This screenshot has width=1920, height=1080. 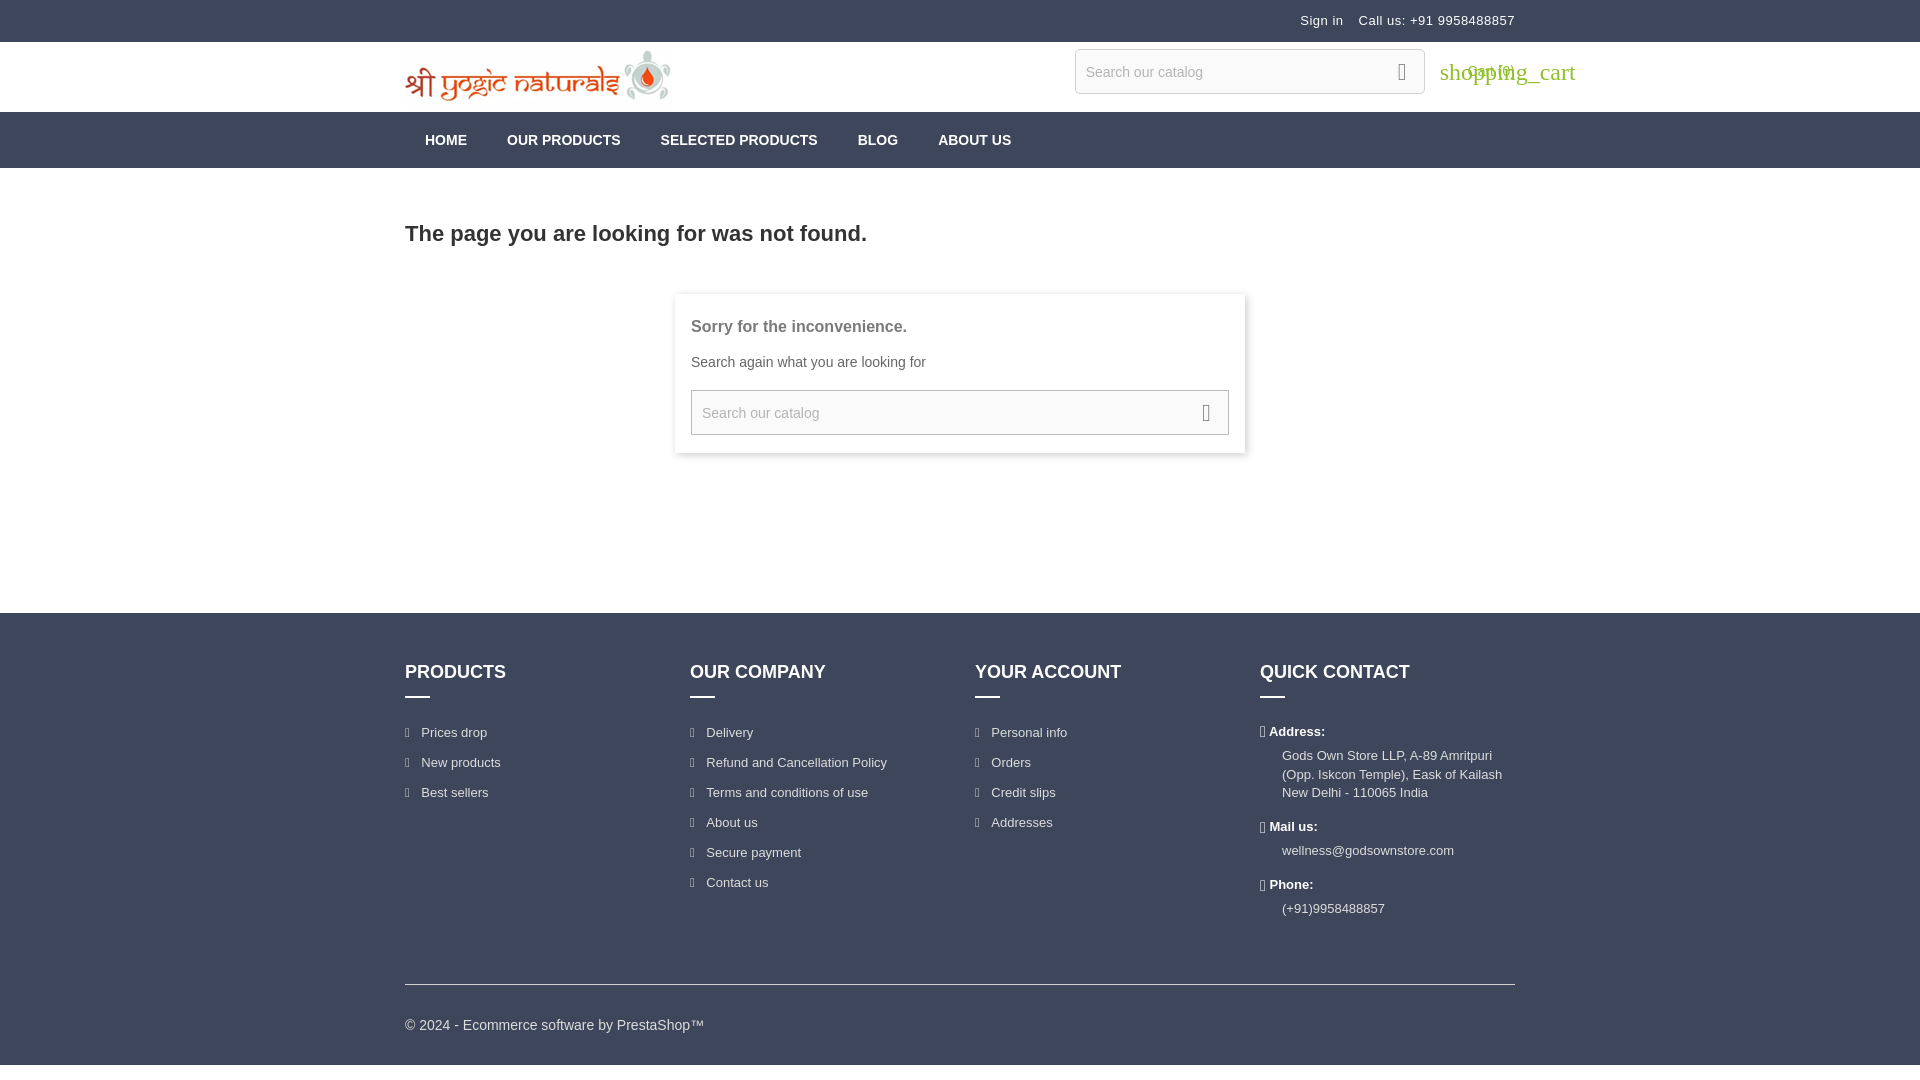 I want to click on Best sellers, so click(x=447, y=792).